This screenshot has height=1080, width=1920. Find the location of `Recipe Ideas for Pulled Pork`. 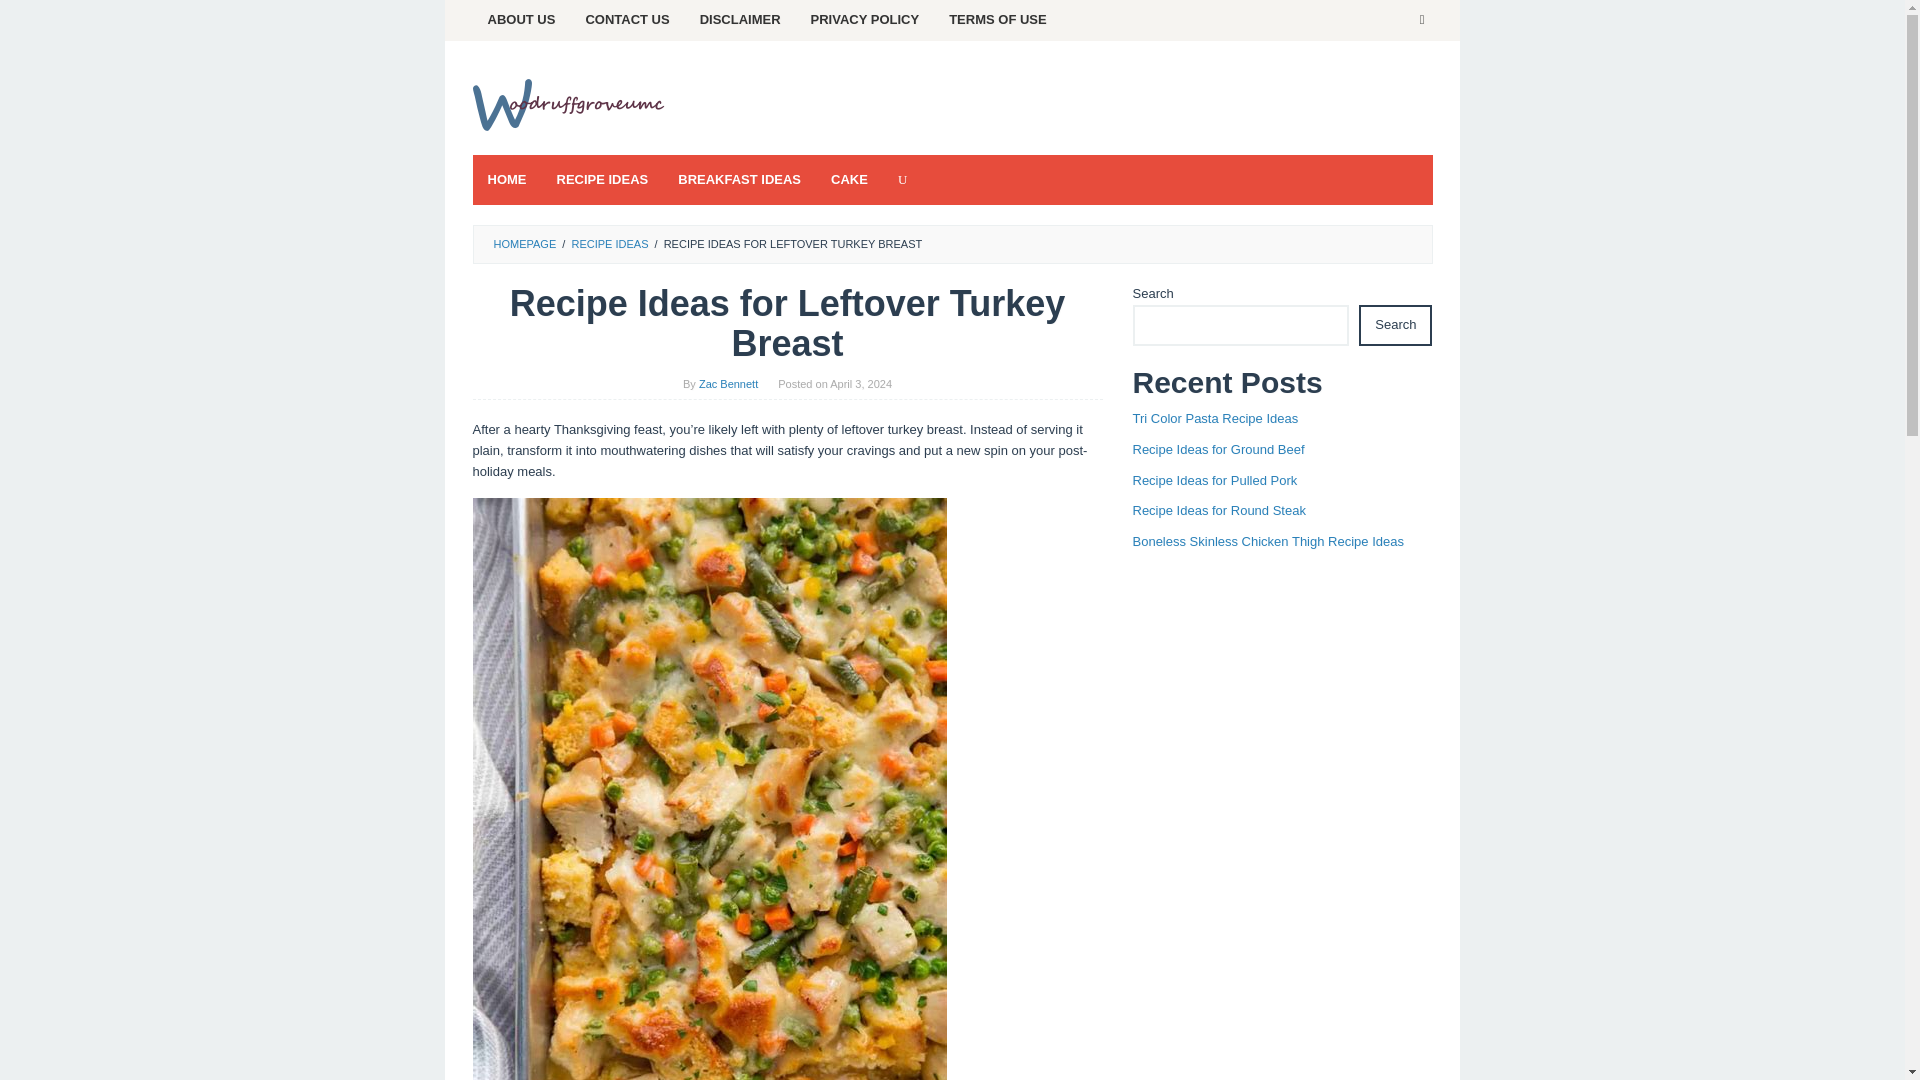

Recipe Ideas for Pulled Pork is located at coordinates (1214, 480).